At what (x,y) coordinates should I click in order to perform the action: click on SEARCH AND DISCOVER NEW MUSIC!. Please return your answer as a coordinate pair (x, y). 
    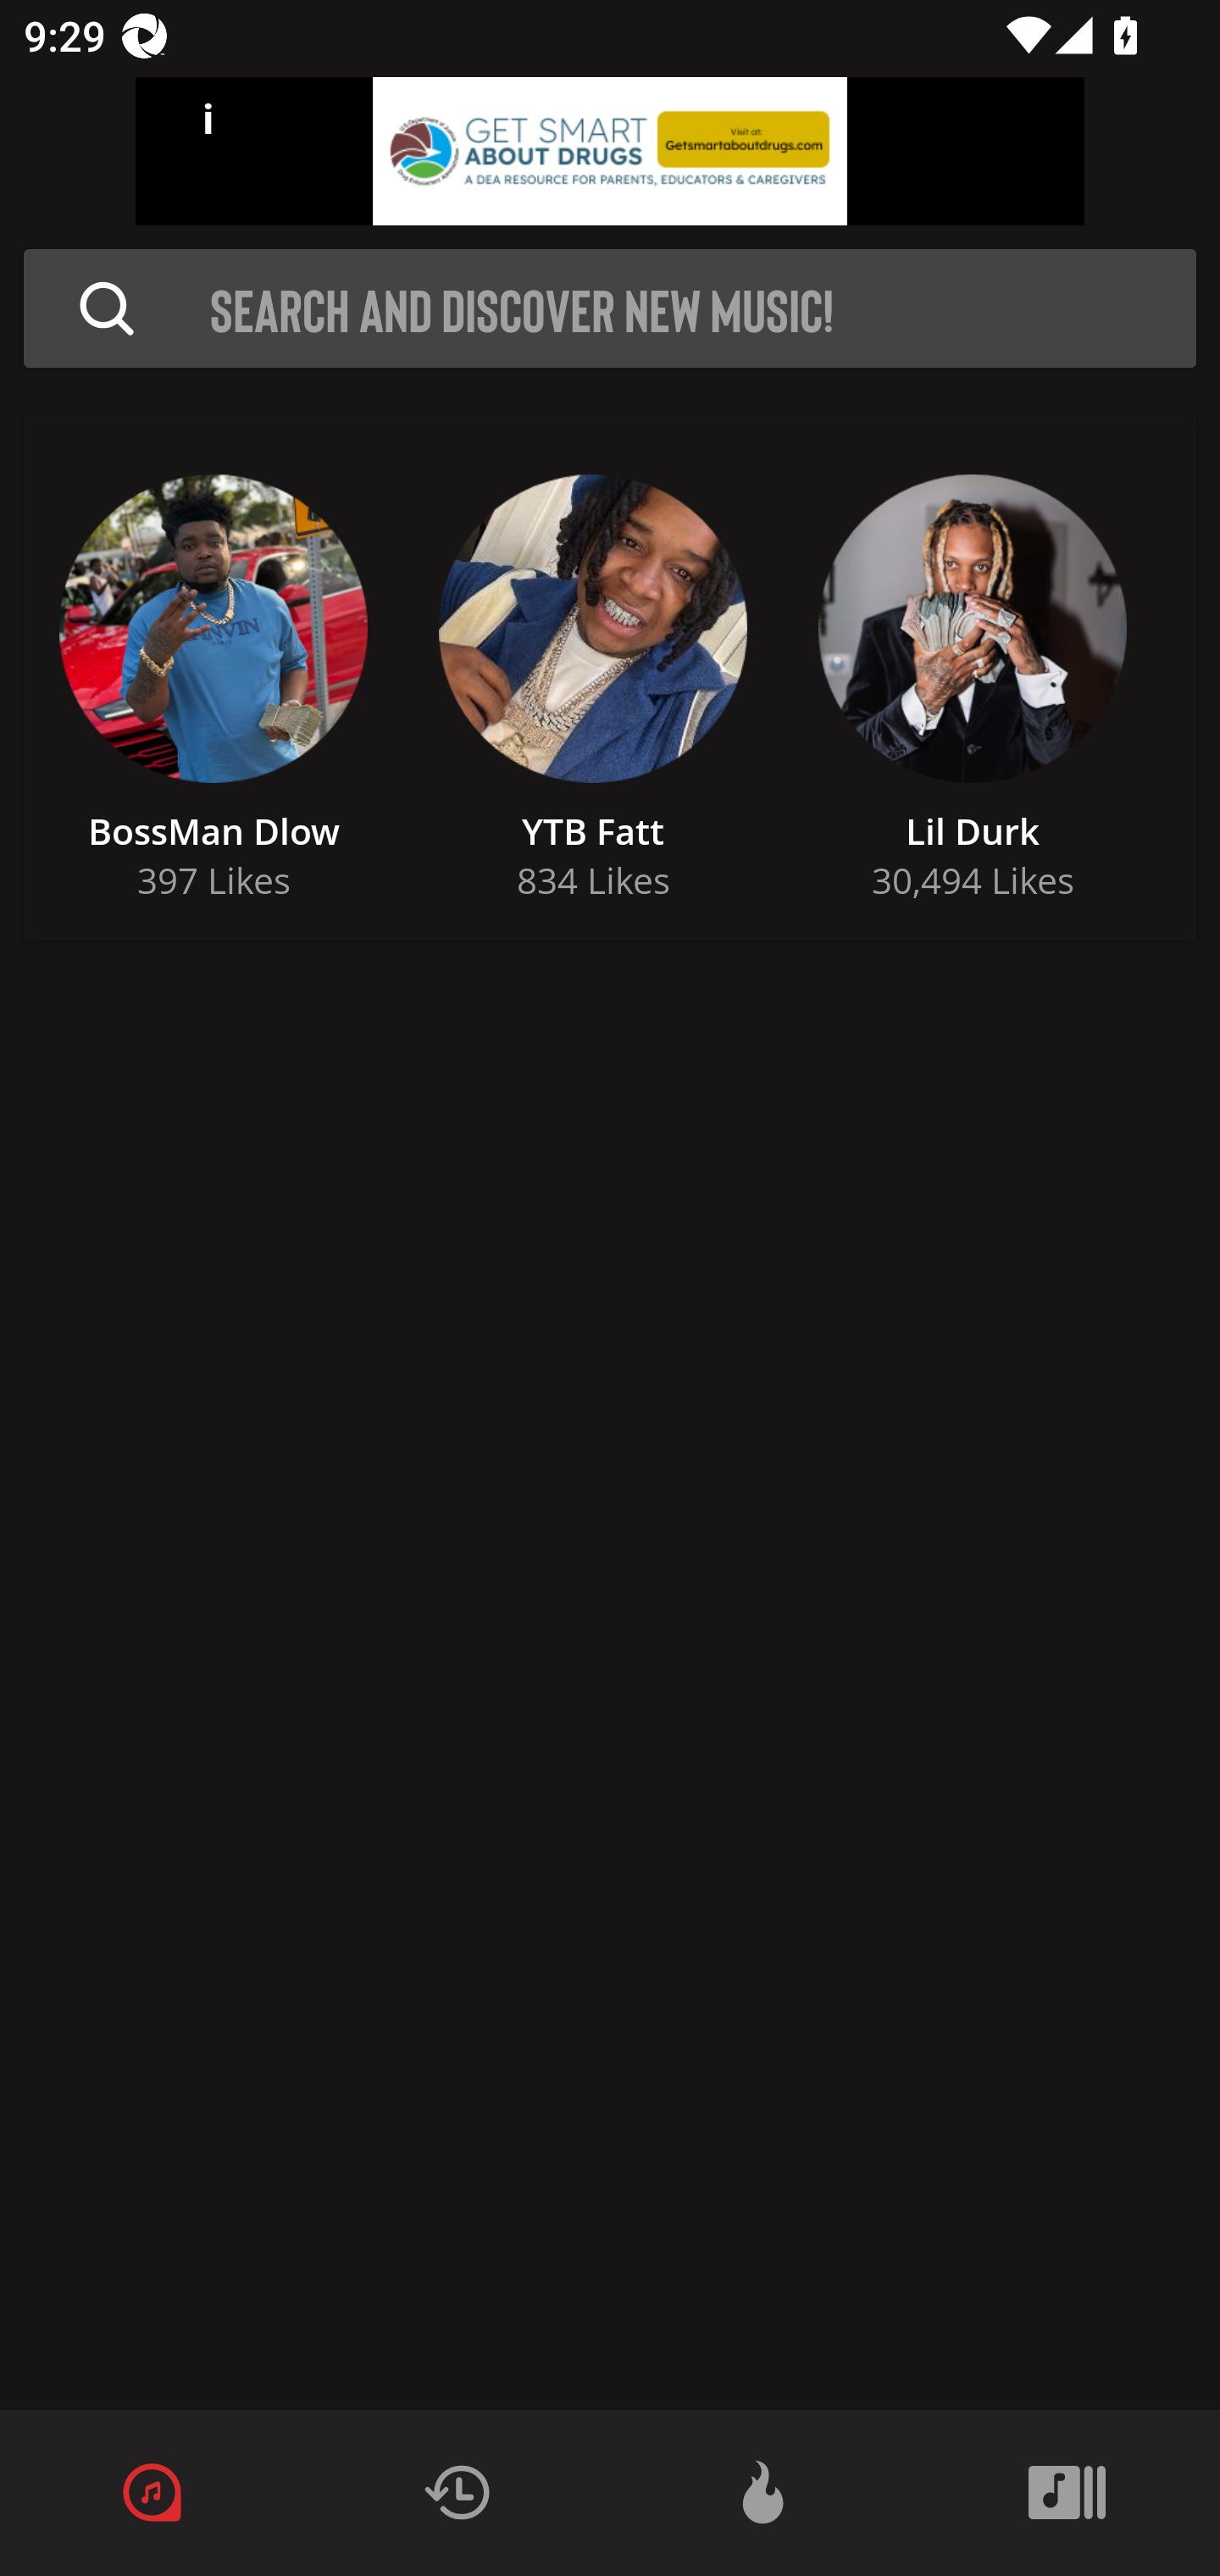
    Looking at the image, I should click on (703, 308).